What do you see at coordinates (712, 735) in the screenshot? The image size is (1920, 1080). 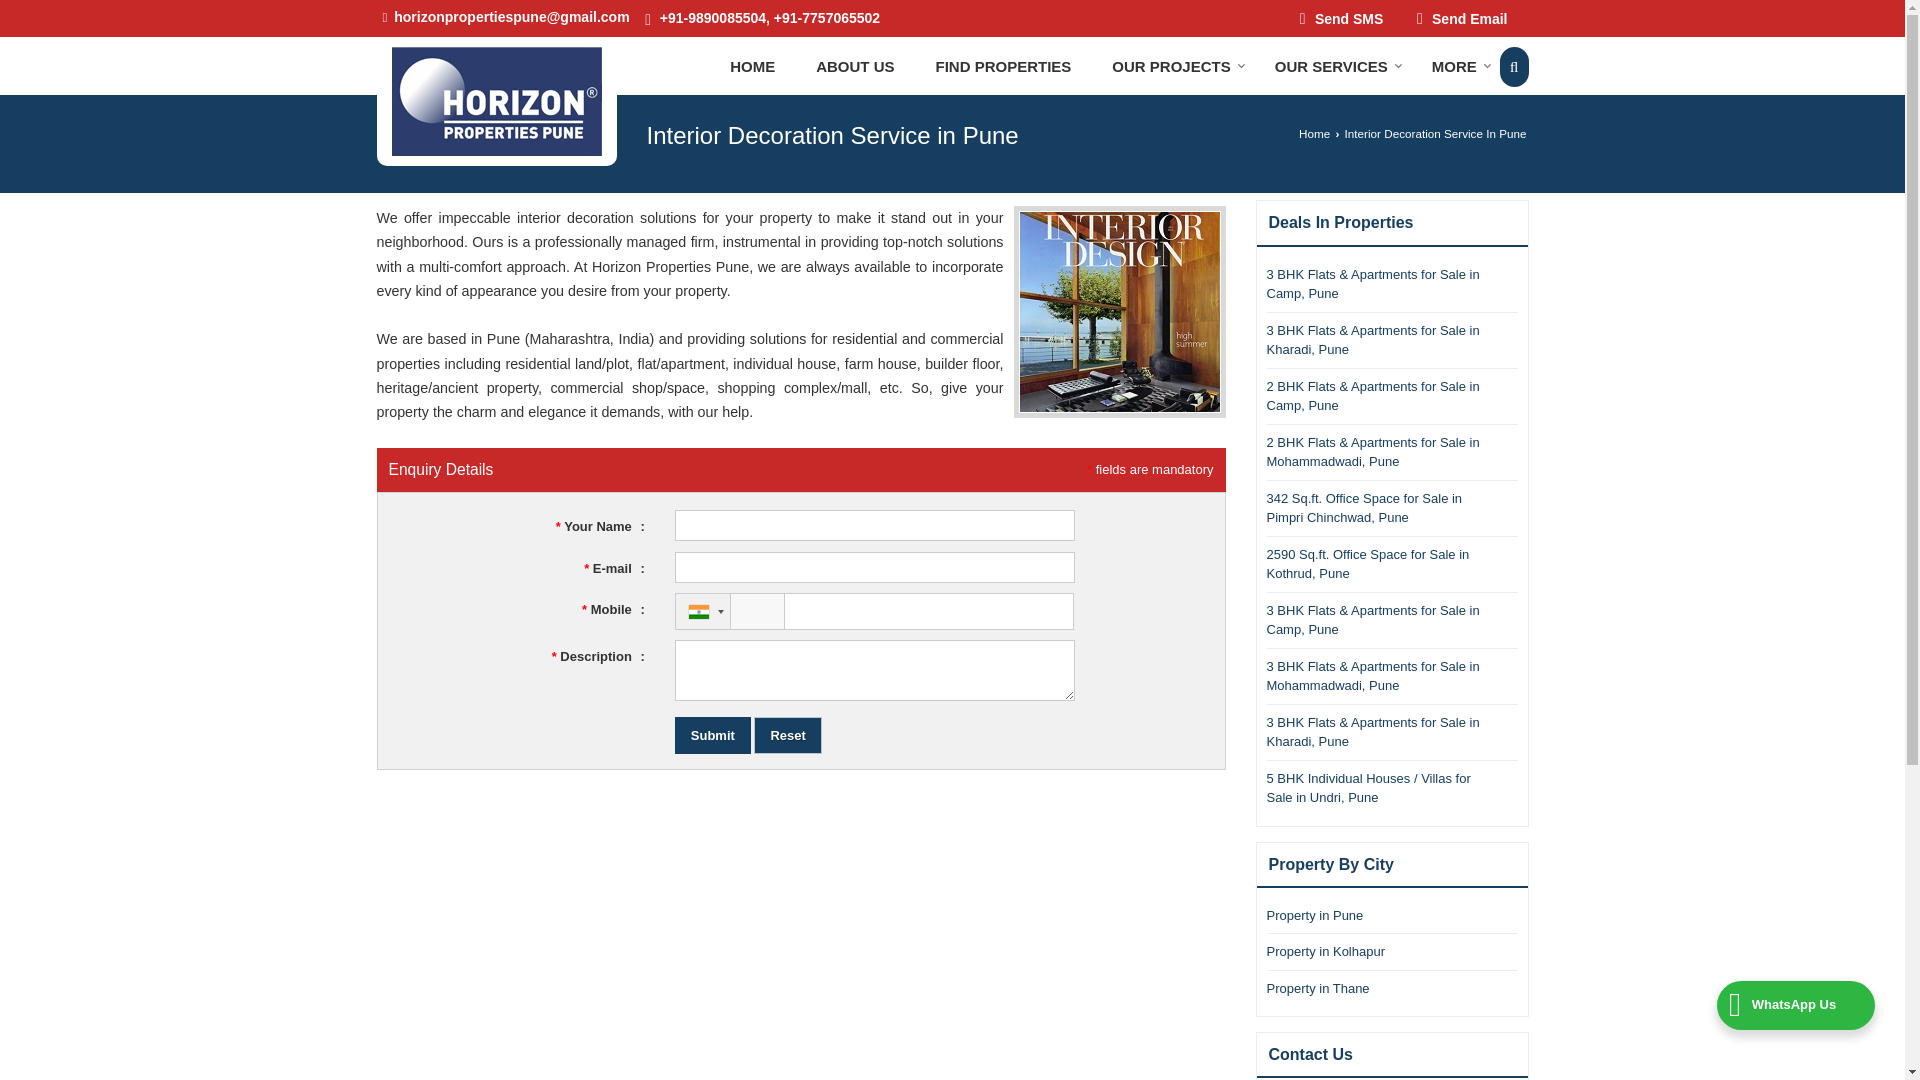 I see `Submit` at bounding box center [712, 735].